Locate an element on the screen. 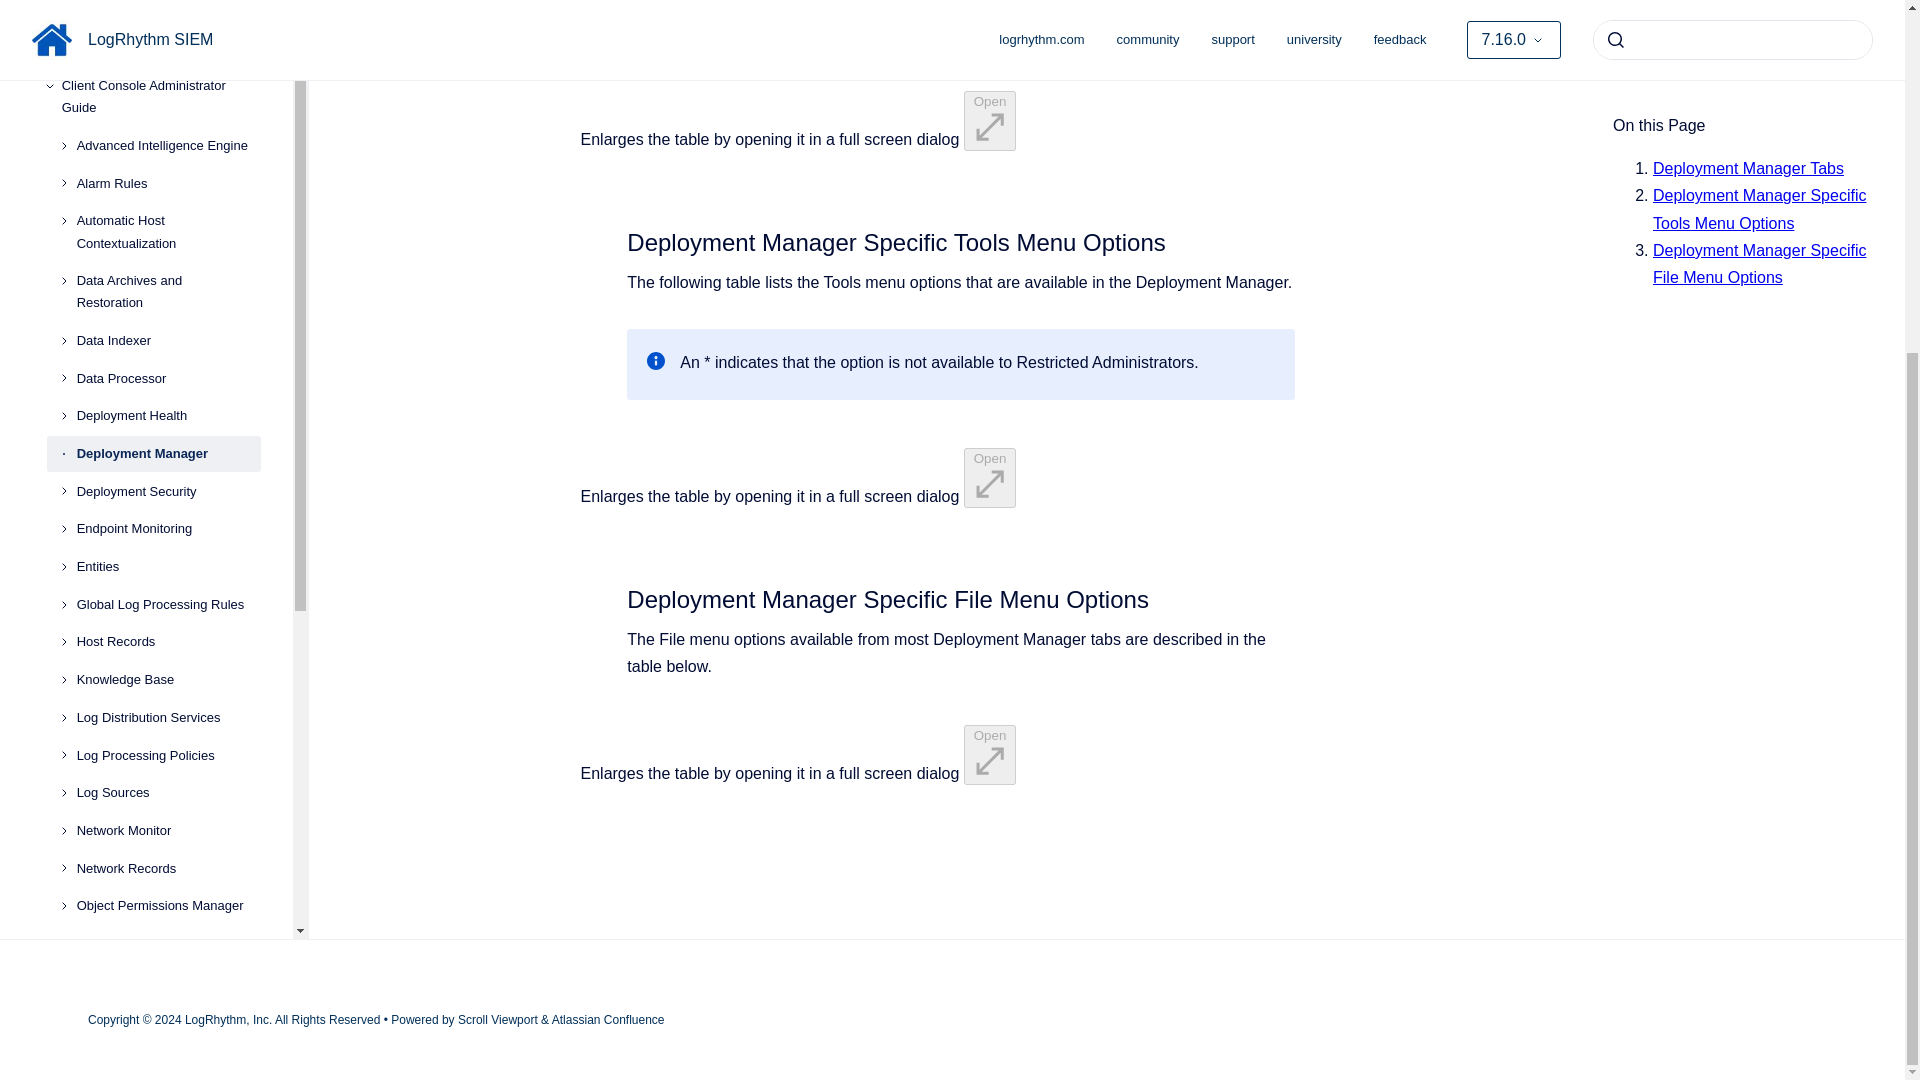 This screenshot has height=1080, width=1920. Deployment Manager is located at coordinates (168, 83).